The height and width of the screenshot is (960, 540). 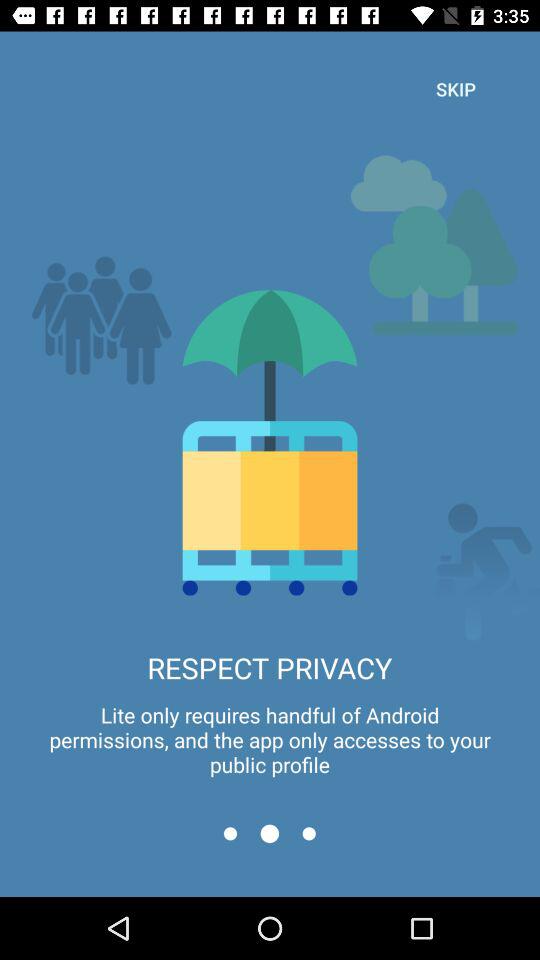 I want to click on go back, so click(x=230, y=834).